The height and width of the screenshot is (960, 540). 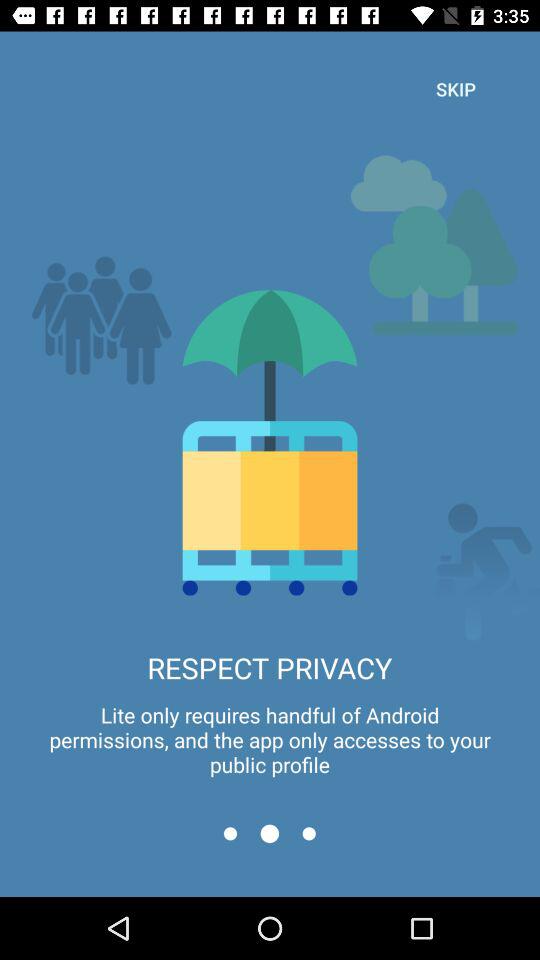 I want to click on go back, so click(x=230, y=834).